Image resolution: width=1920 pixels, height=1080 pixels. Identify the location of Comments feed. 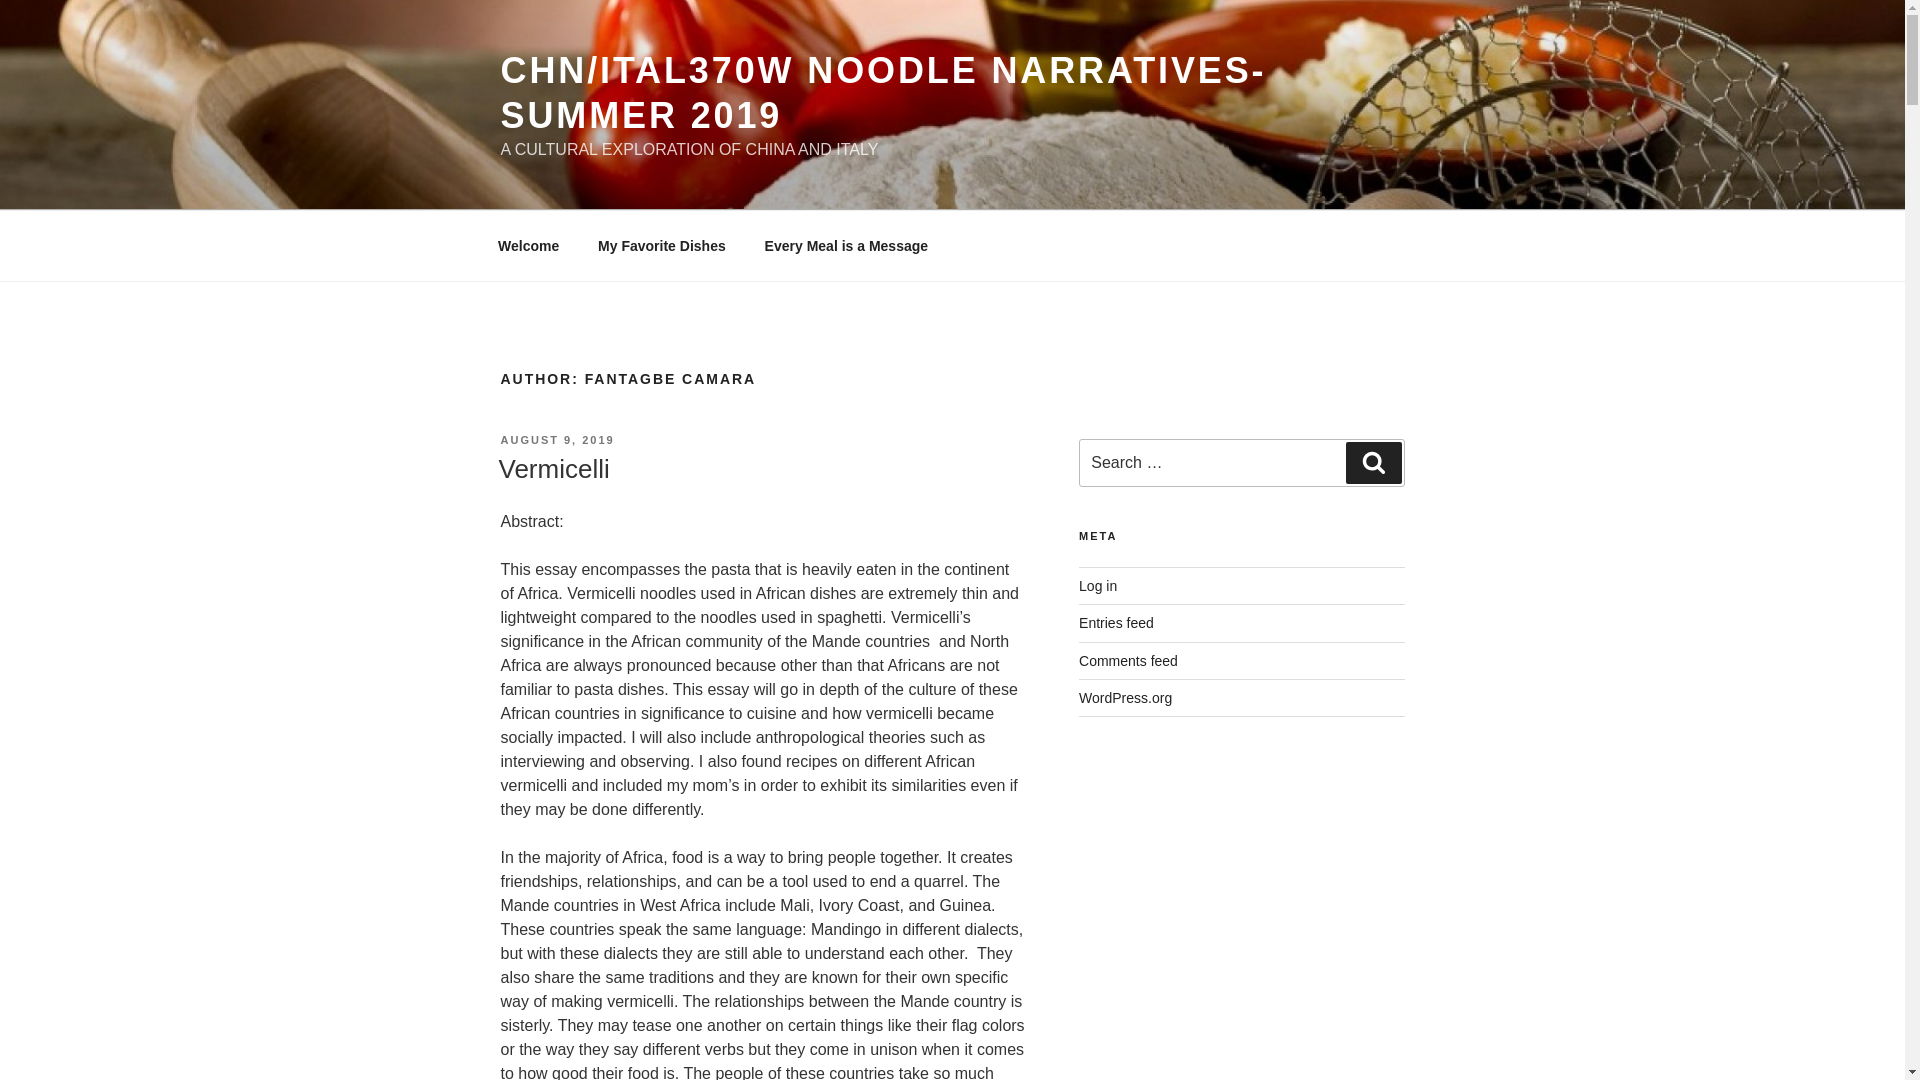
(1128, 660).